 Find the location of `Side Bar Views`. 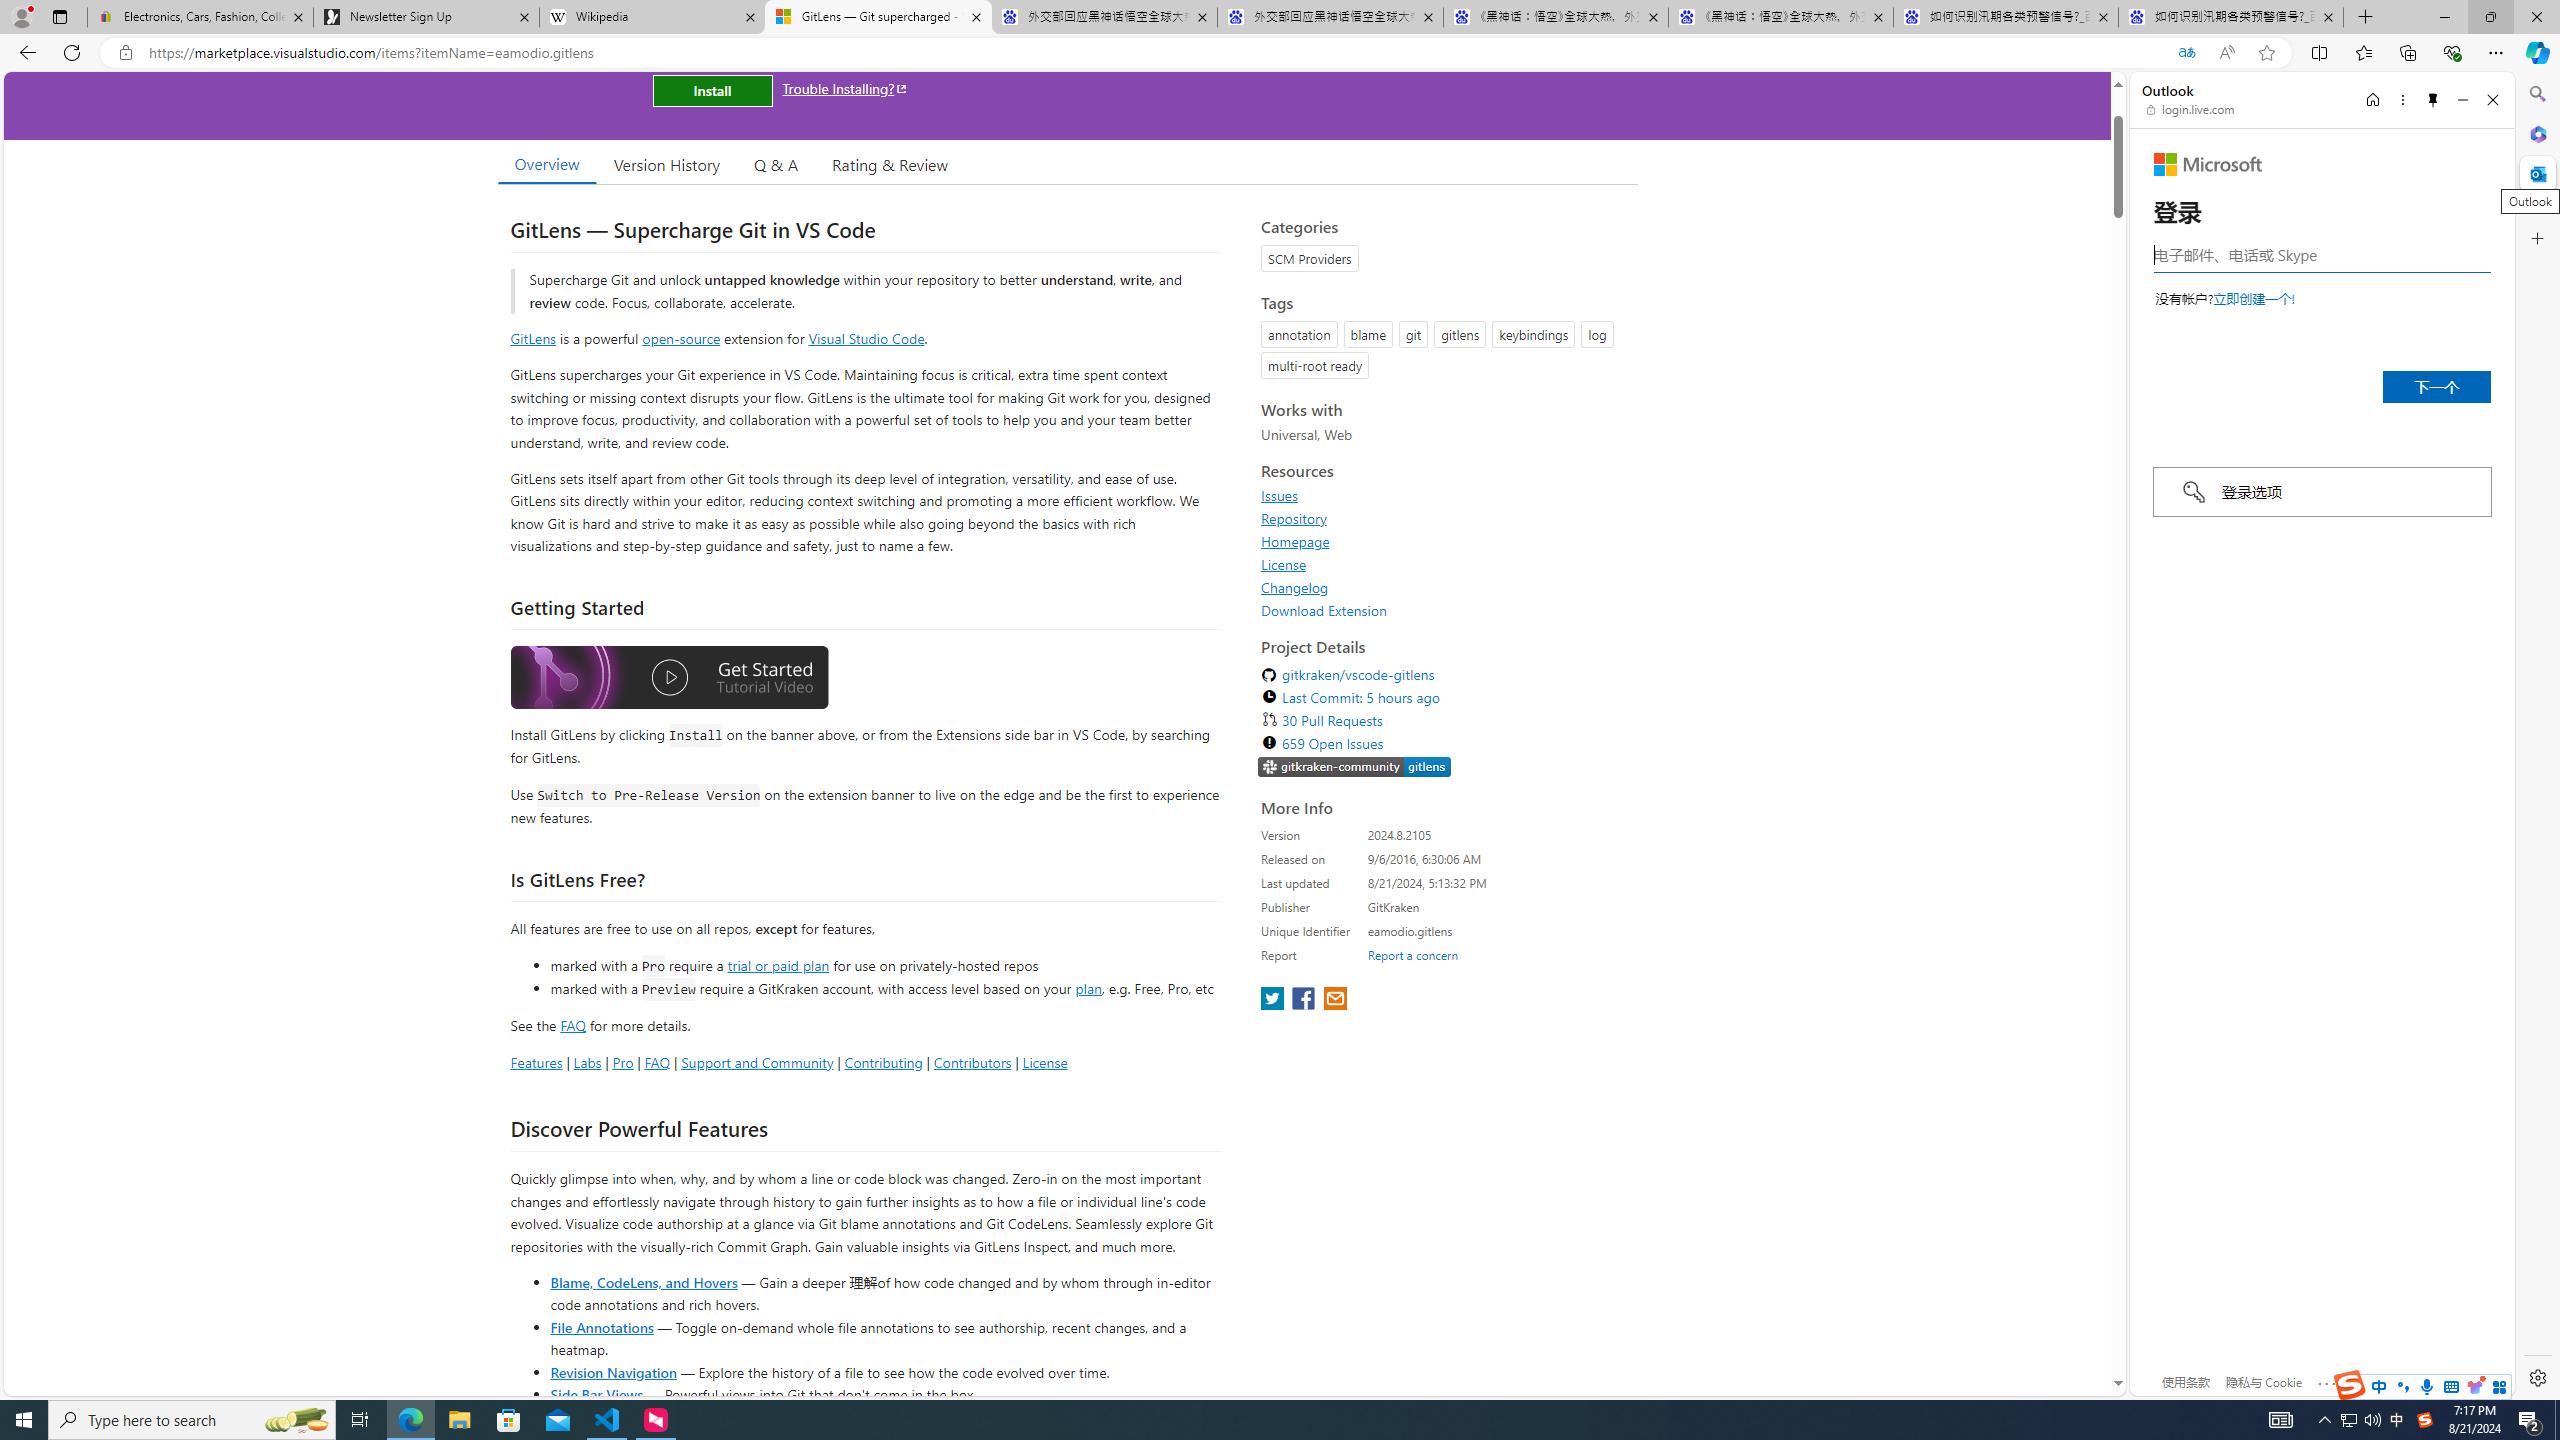

Side Bar Views is located at coordinates (596, 1394).